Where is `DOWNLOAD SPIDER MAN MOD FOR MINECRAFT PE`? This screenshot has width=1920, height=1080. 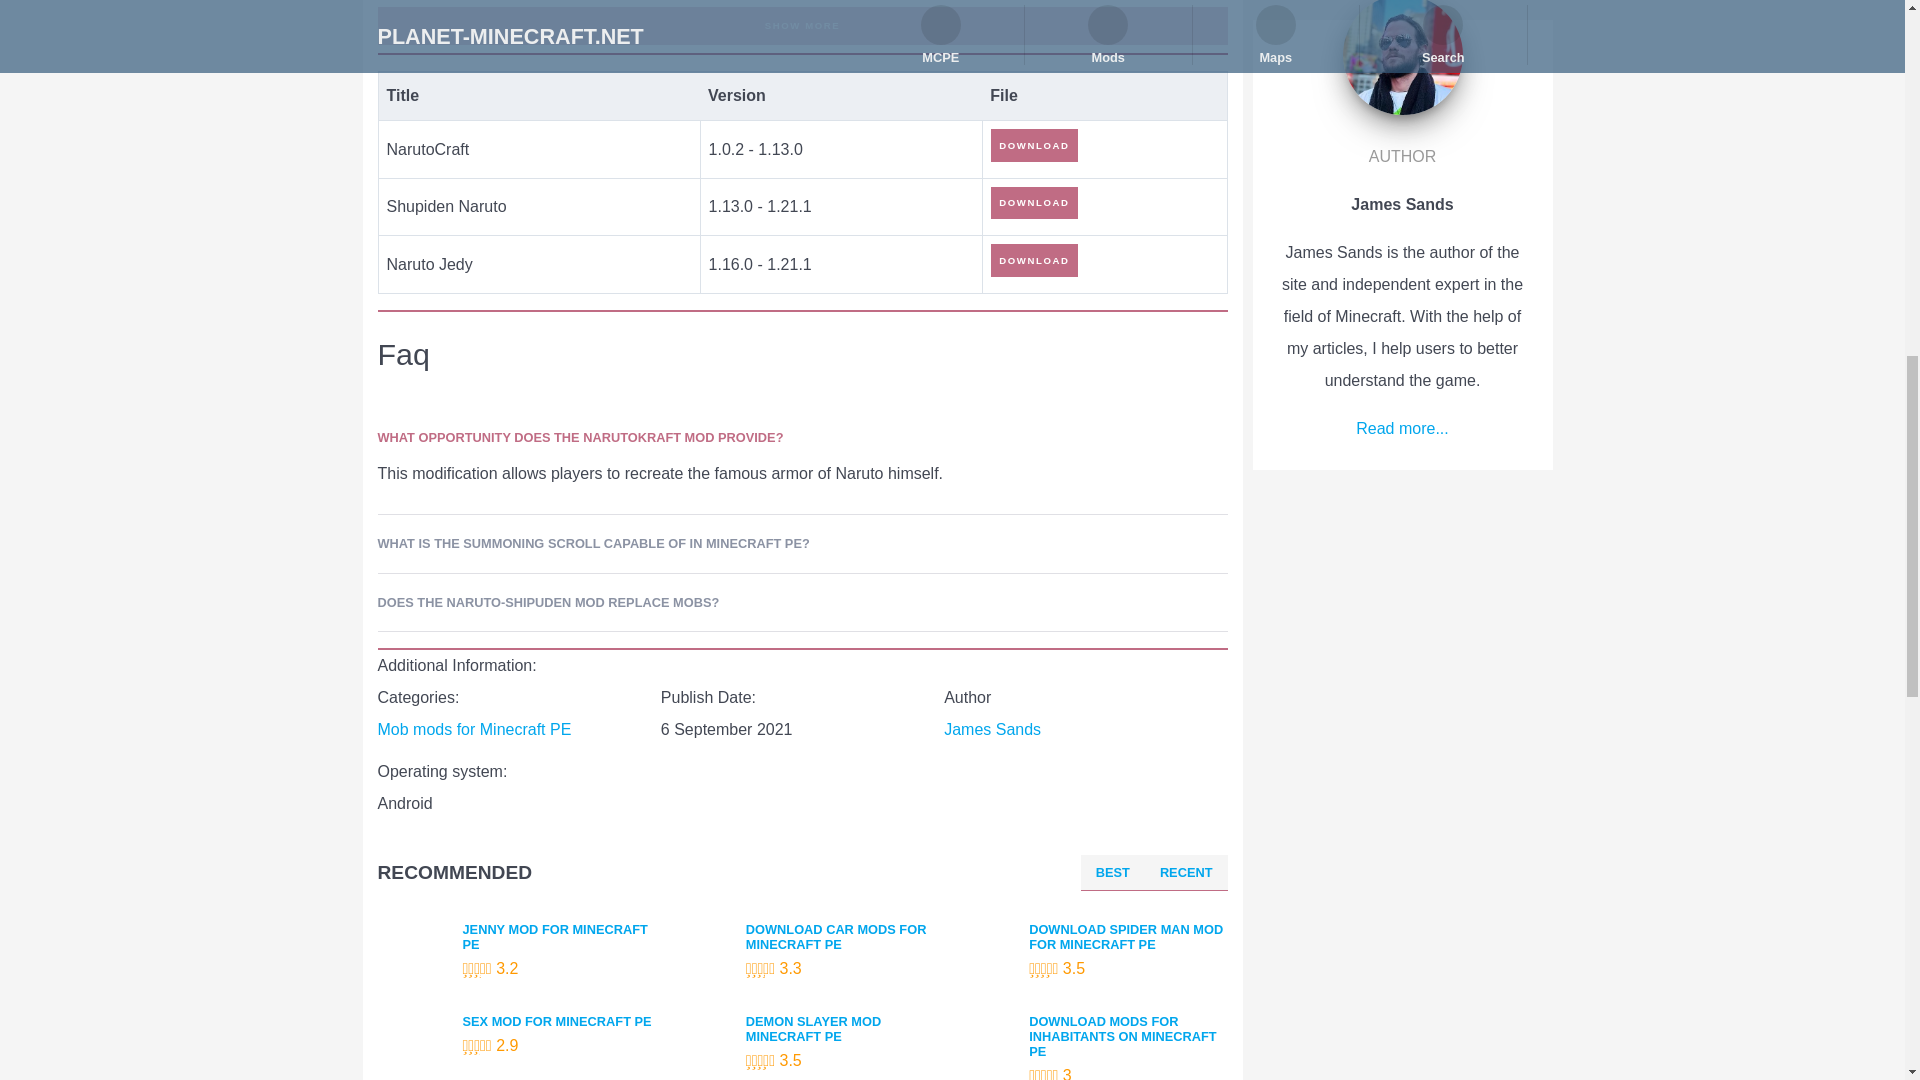
DOWNLOAD SPIDER MAN MOD FOR MINECRAFT PE is located at coordinates (1128, 936).